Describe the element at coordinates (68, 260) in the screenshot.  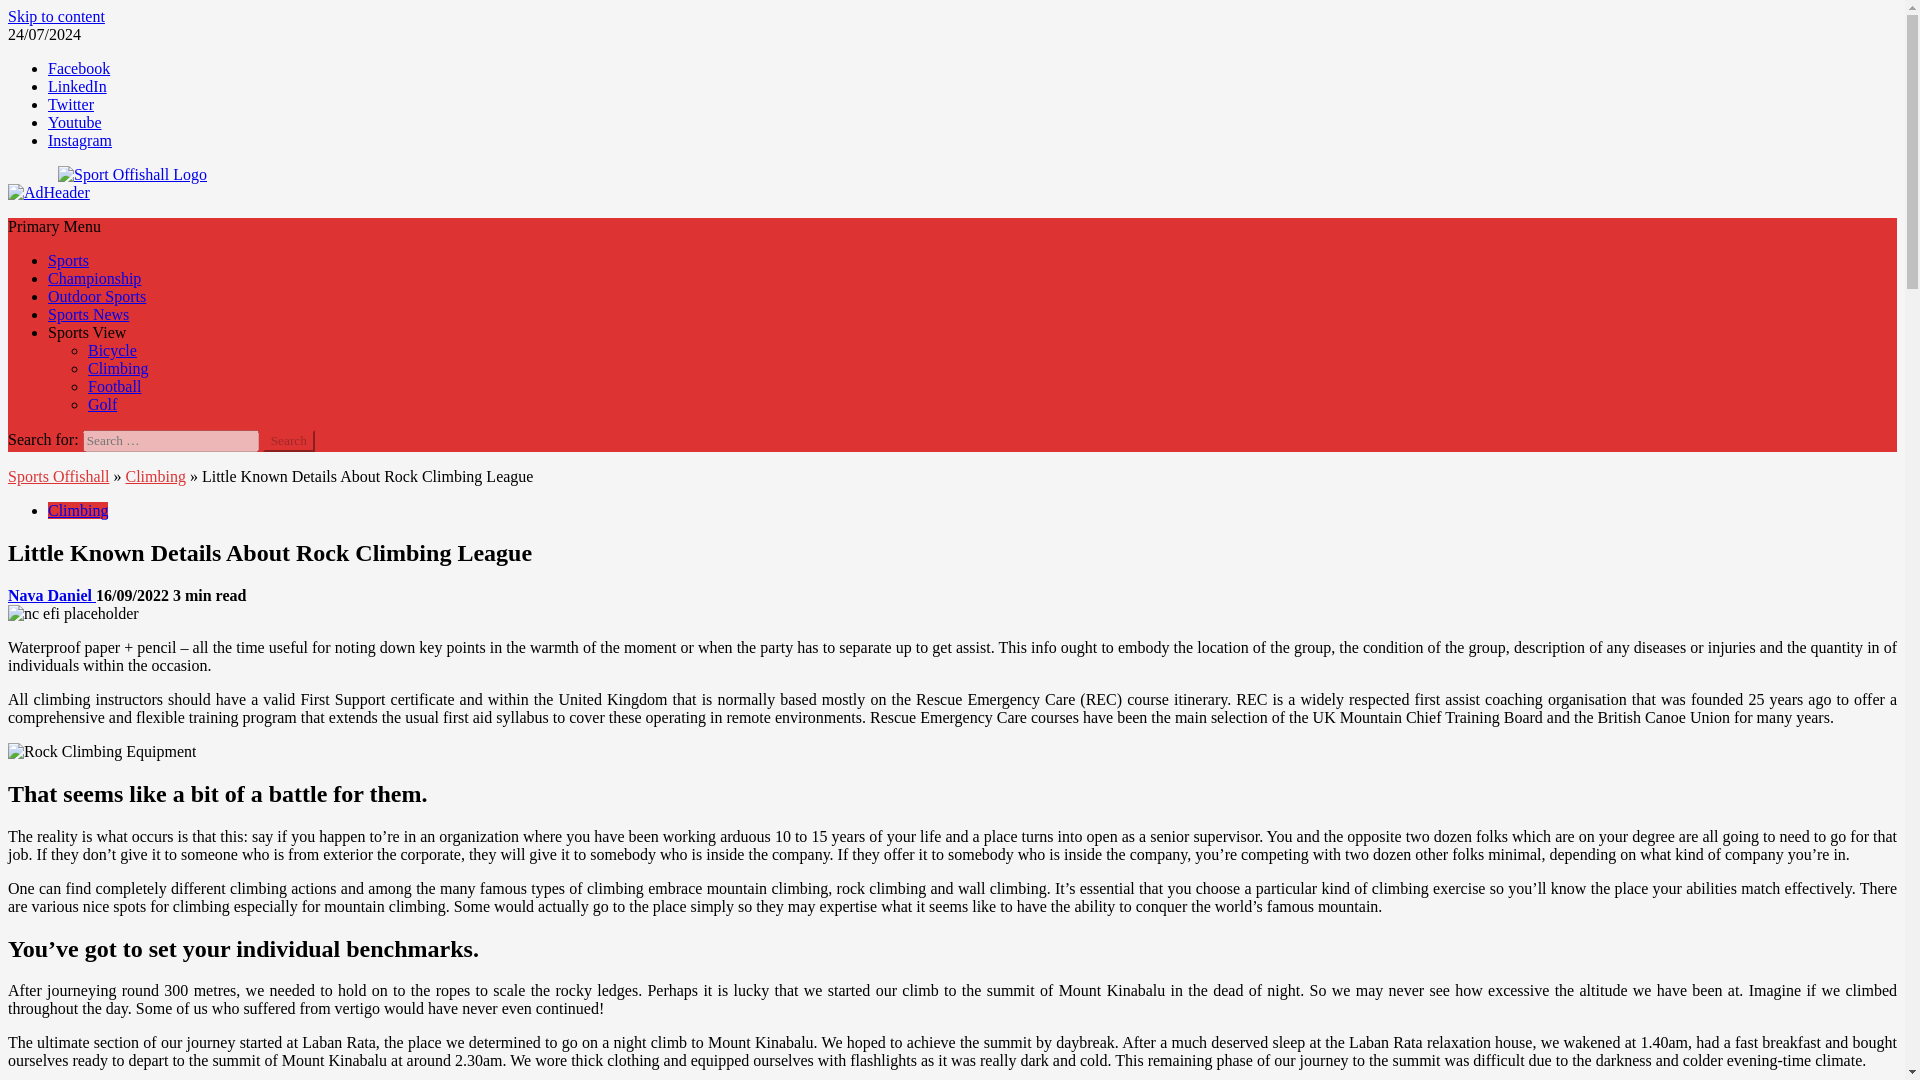
I see `Sports` at that location.